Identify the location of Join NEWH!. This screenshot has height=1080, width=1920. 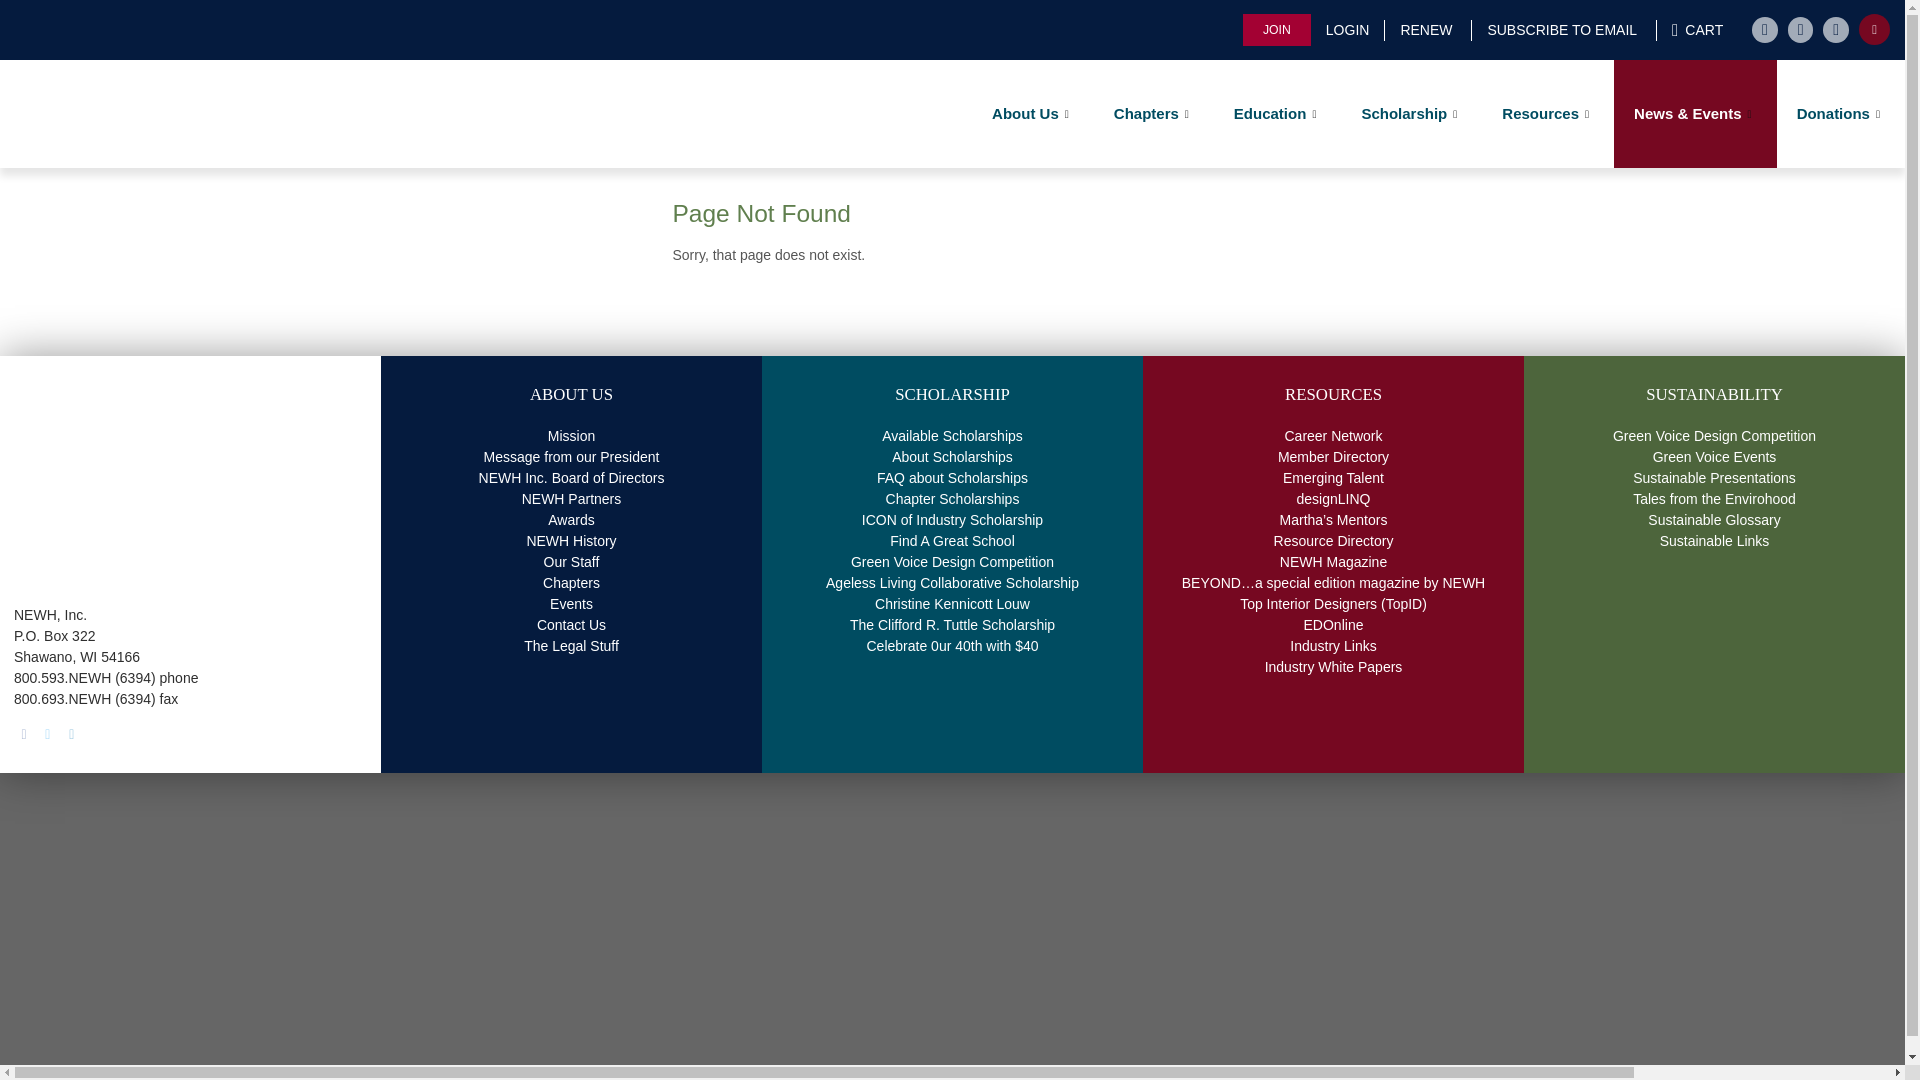
(1276, 30).